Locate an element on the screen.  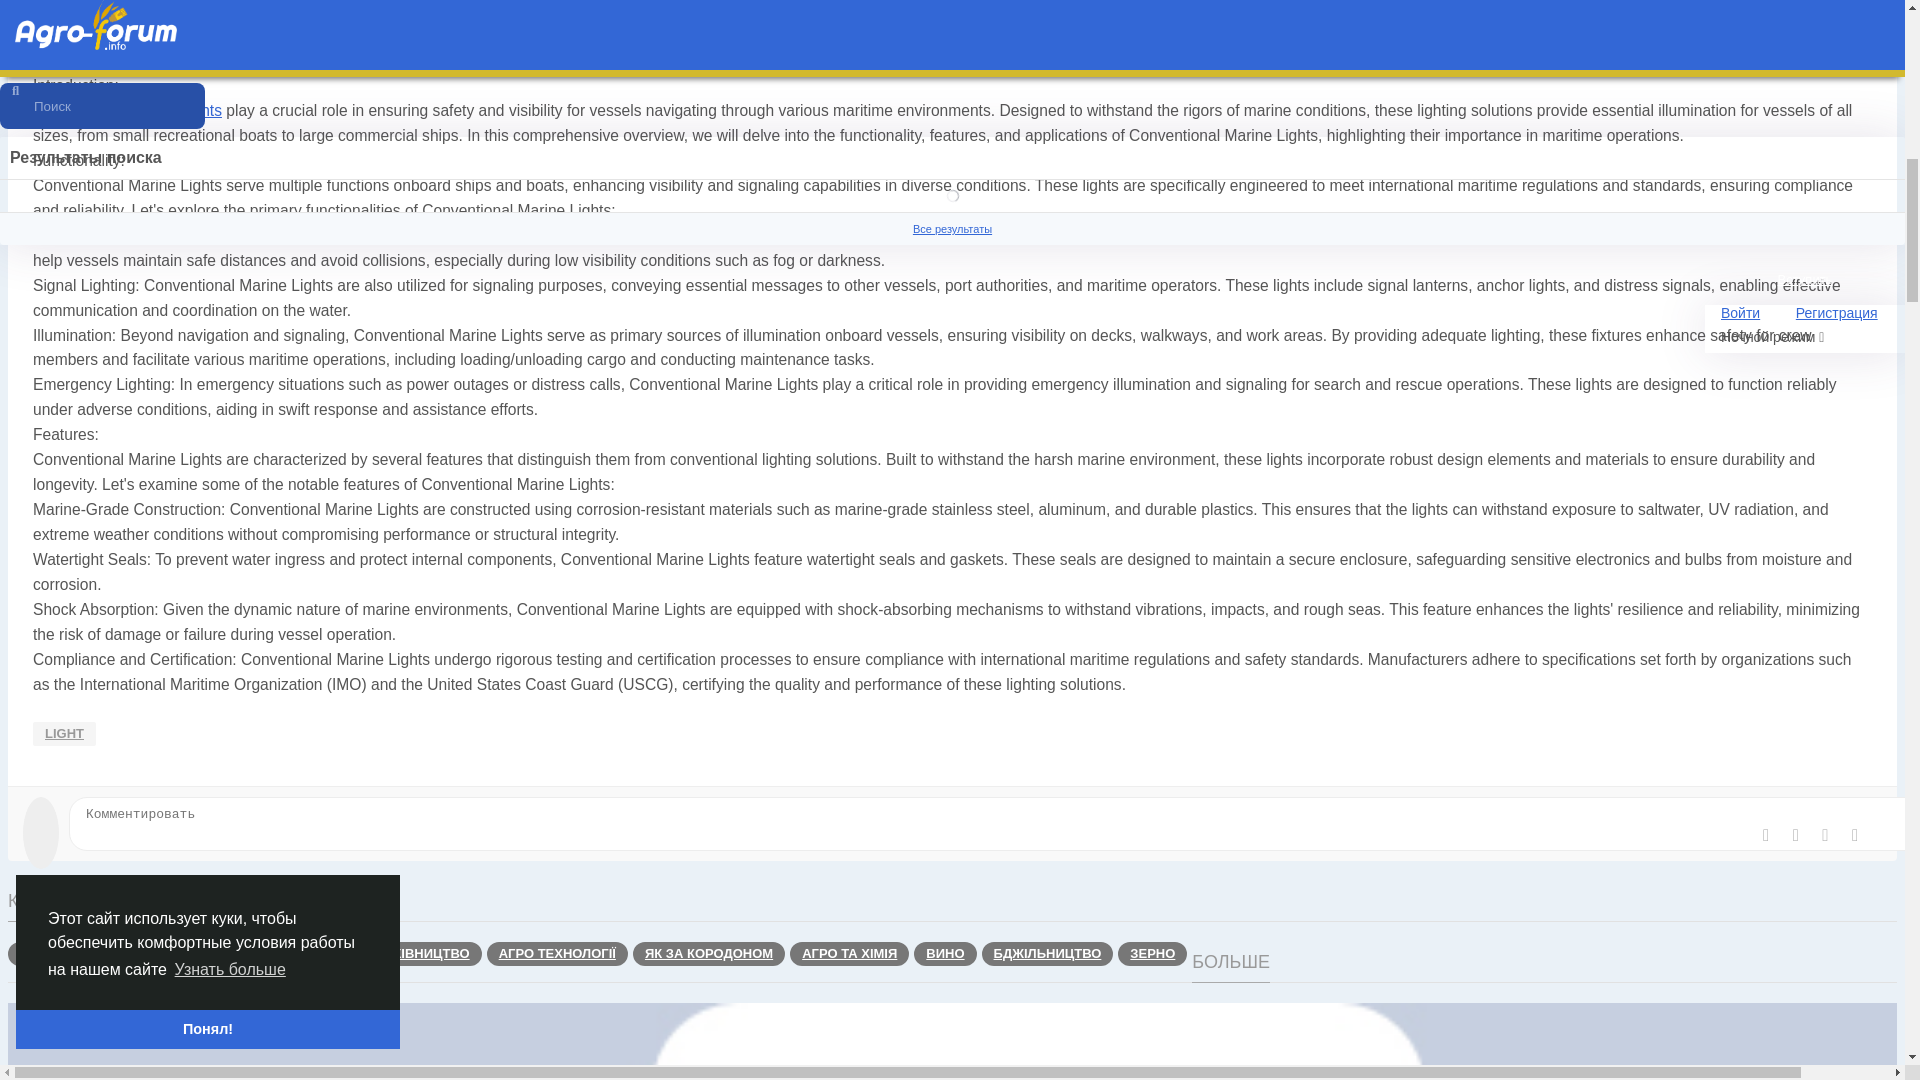
LIGHT is located at coordinates (64, 734).